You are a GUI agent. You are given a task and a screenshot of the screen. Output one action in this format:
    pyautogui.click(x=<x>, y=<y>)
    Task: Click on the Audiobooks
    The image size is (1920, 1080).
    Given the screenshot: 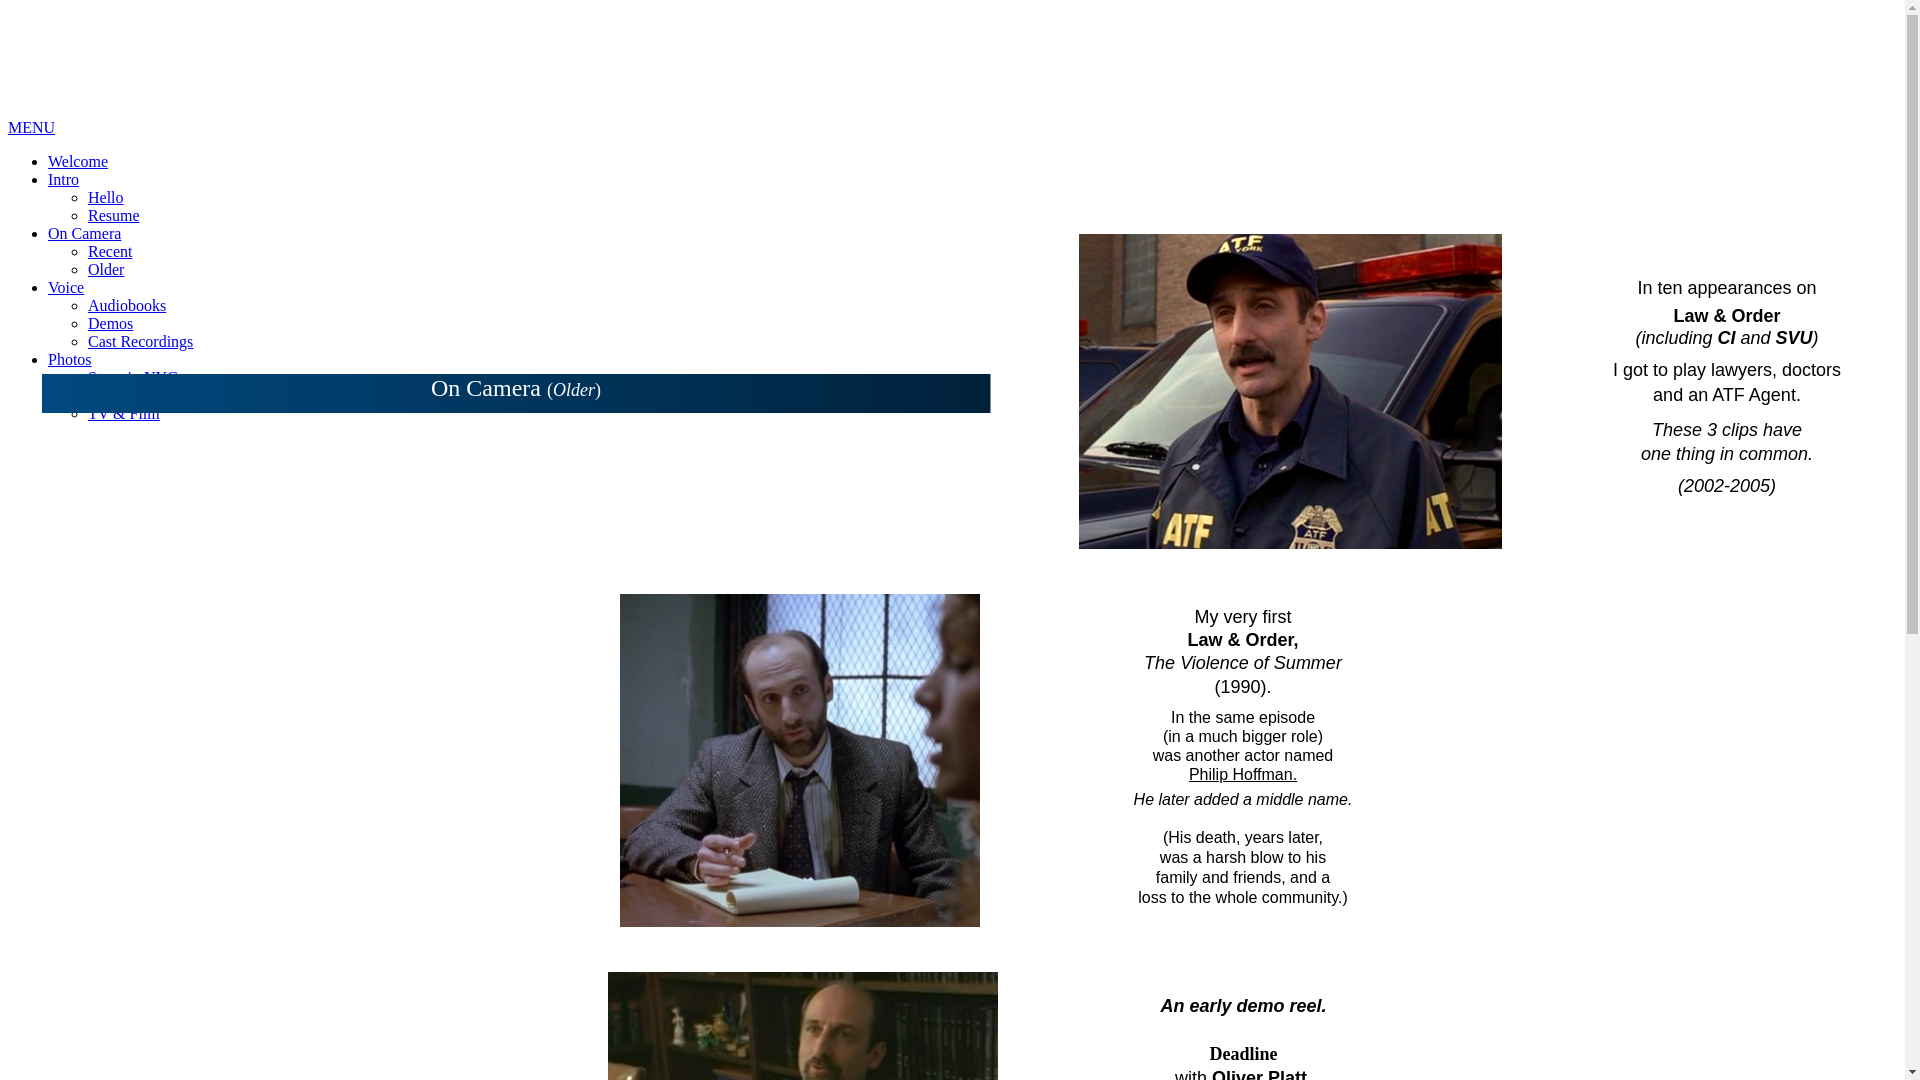 What is the action you would take?
    pyautogui.click(x=127, y=306)
    